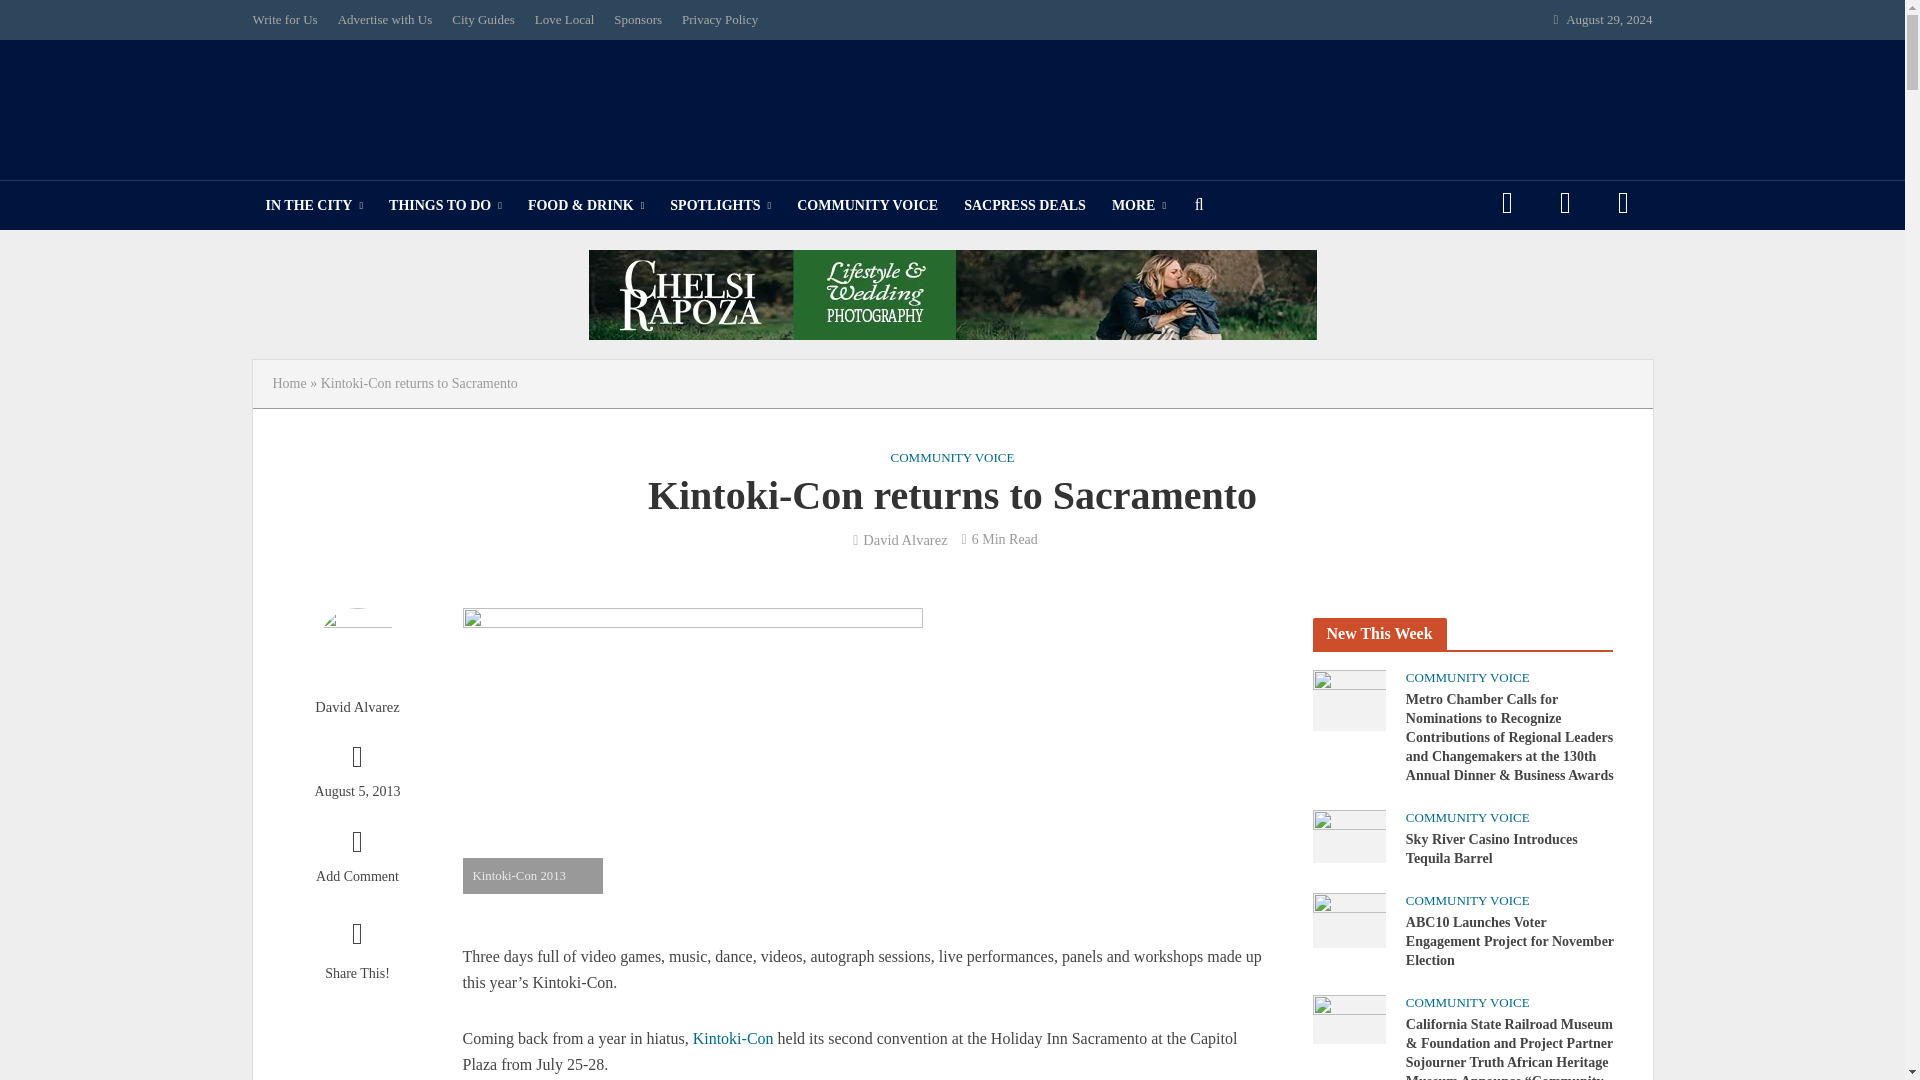 Image resolution: width=1920 pixels, height=1080 pixels. What do you see at coordinates (482, 20) in the screenshot?
I see `City Guides` at bounding box center [482, 20].